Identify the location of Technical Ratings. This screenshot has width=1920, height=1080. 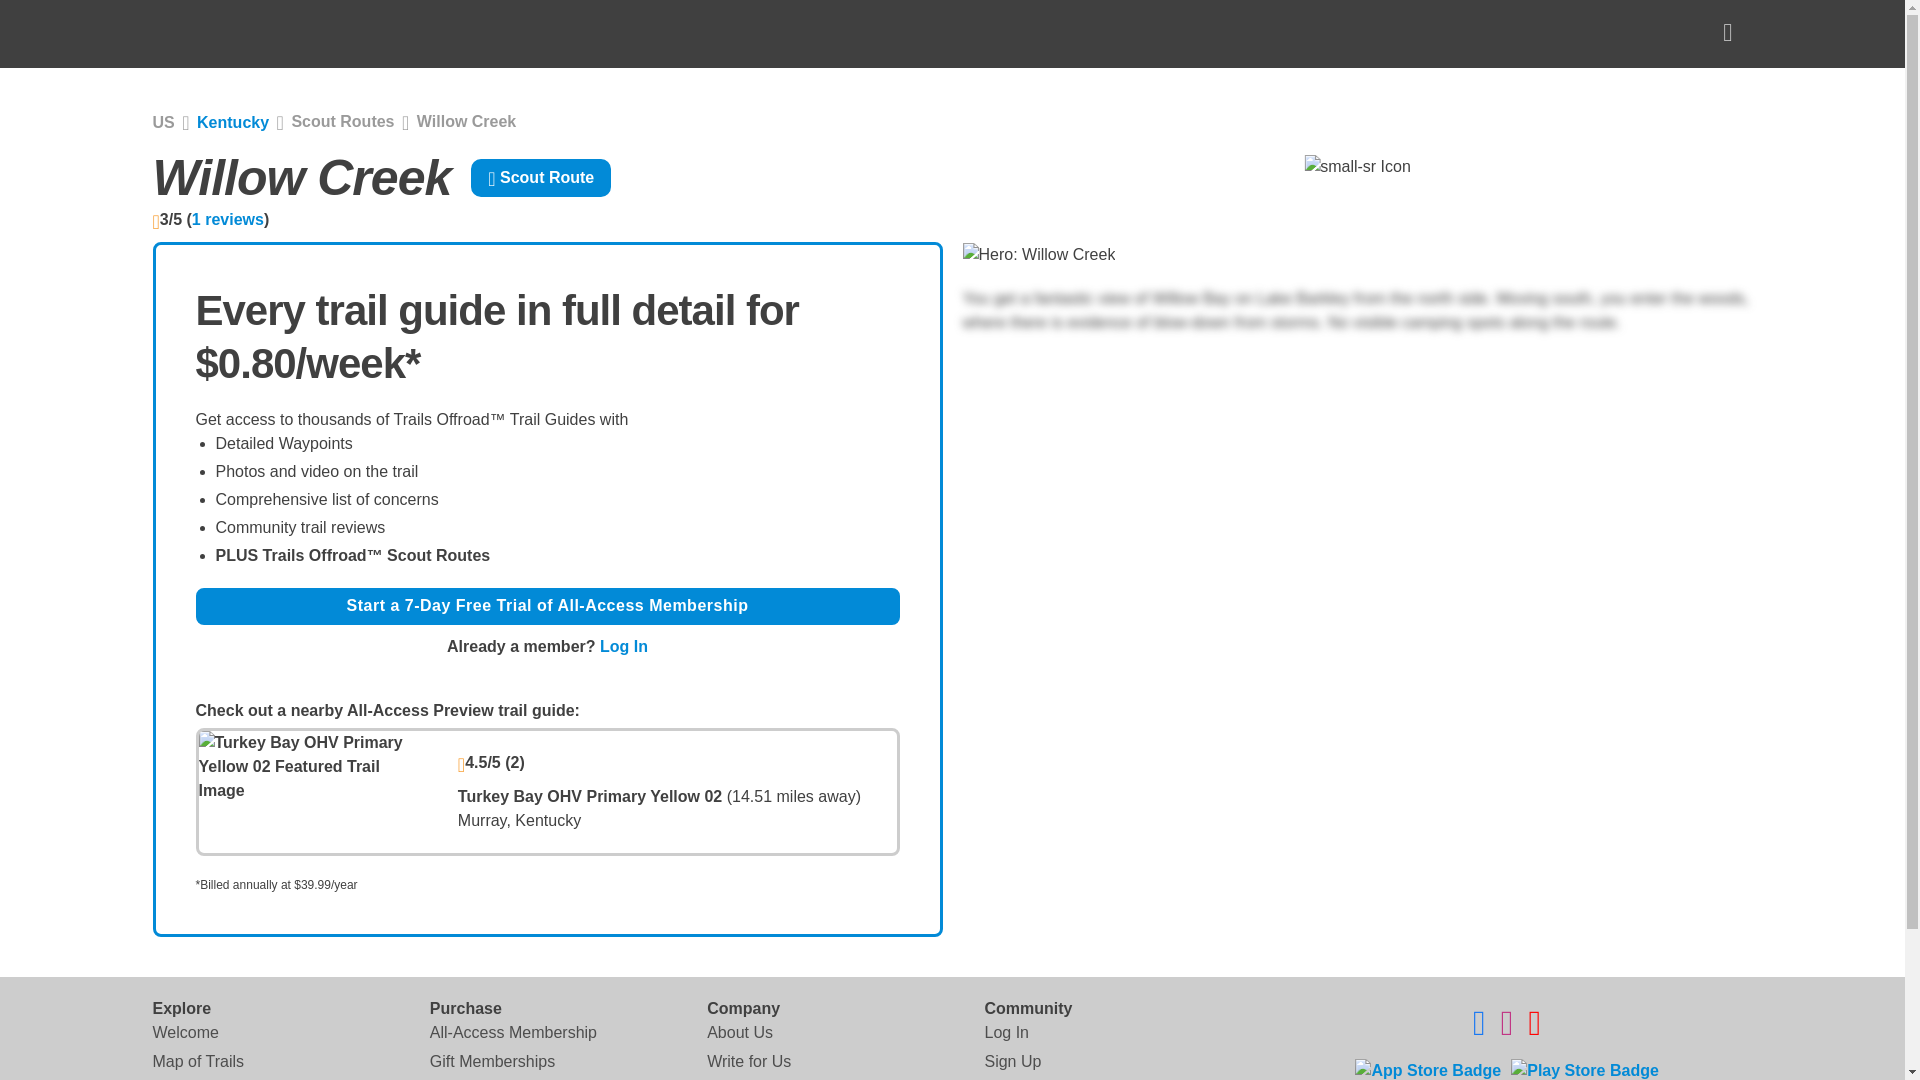
(214, 1078).